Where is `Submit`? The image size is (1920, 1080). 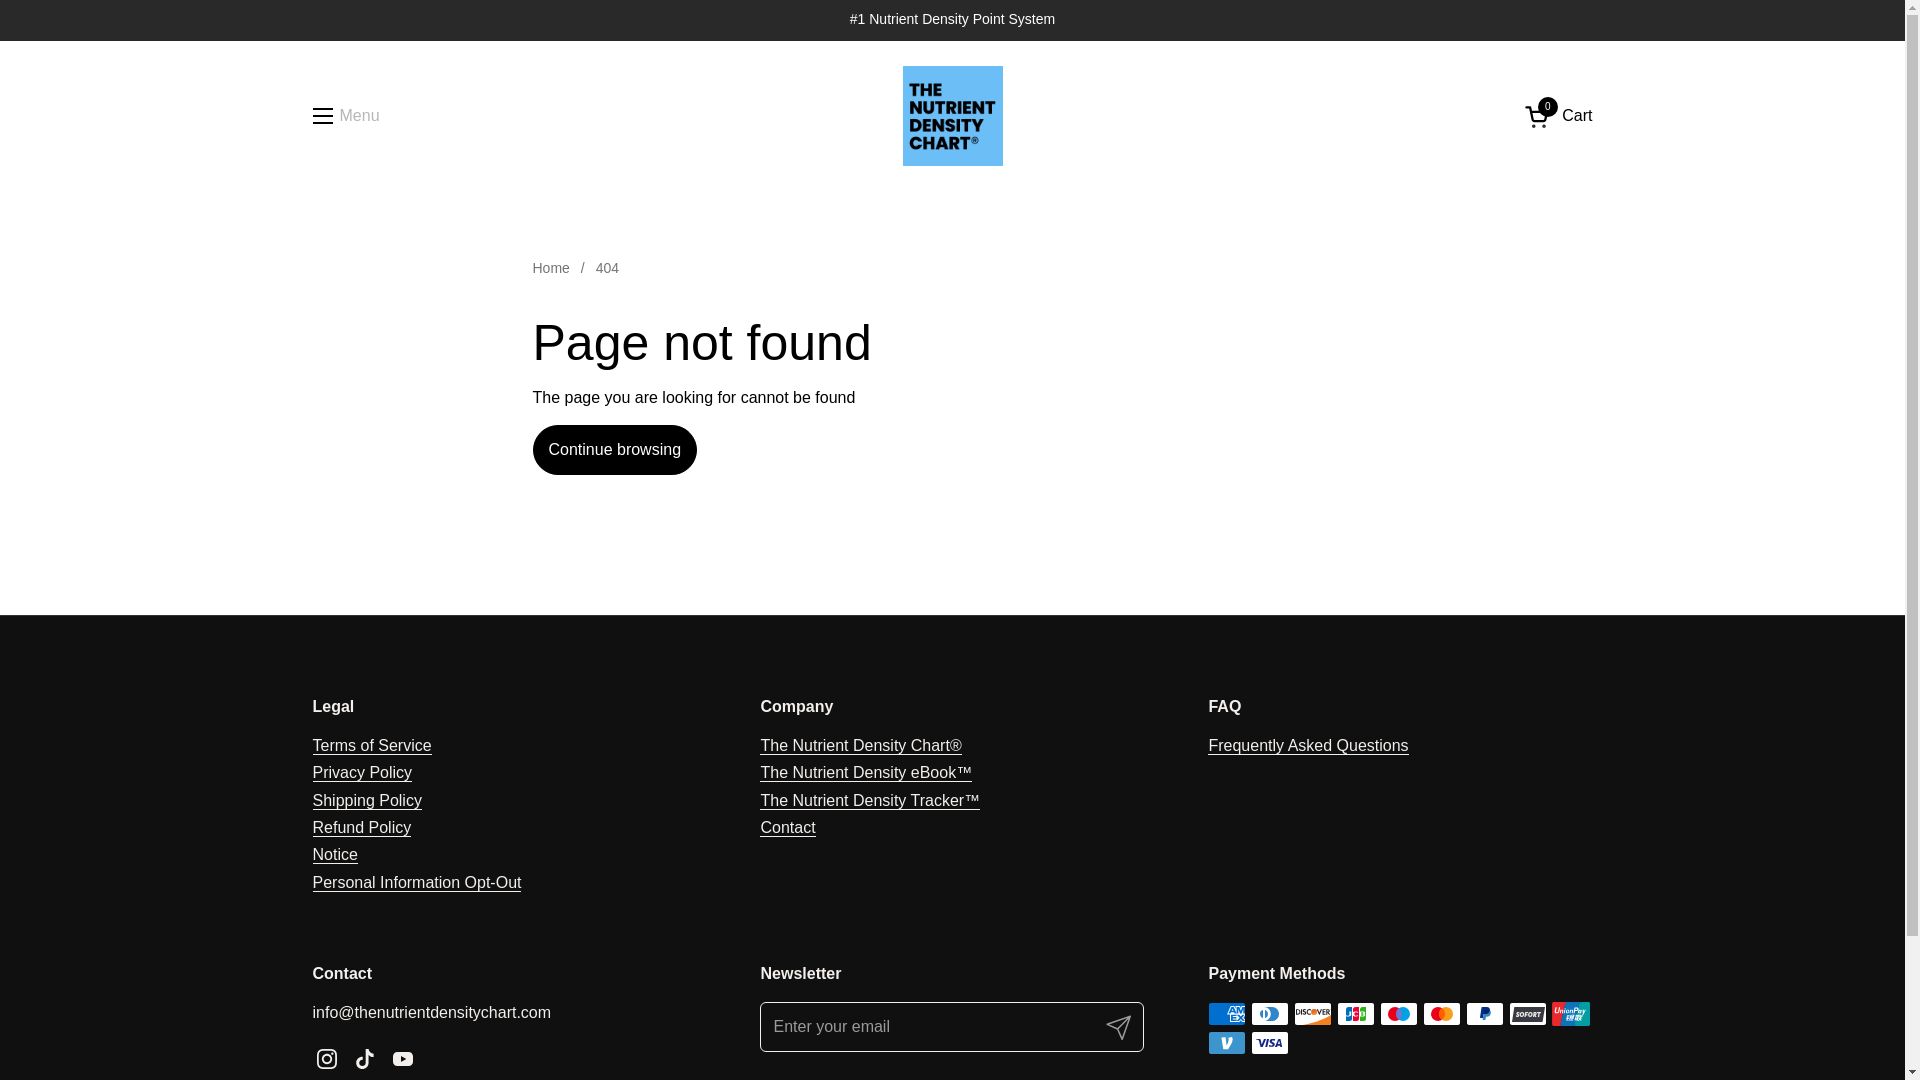 Submit is located at coordinates (1558, 116).